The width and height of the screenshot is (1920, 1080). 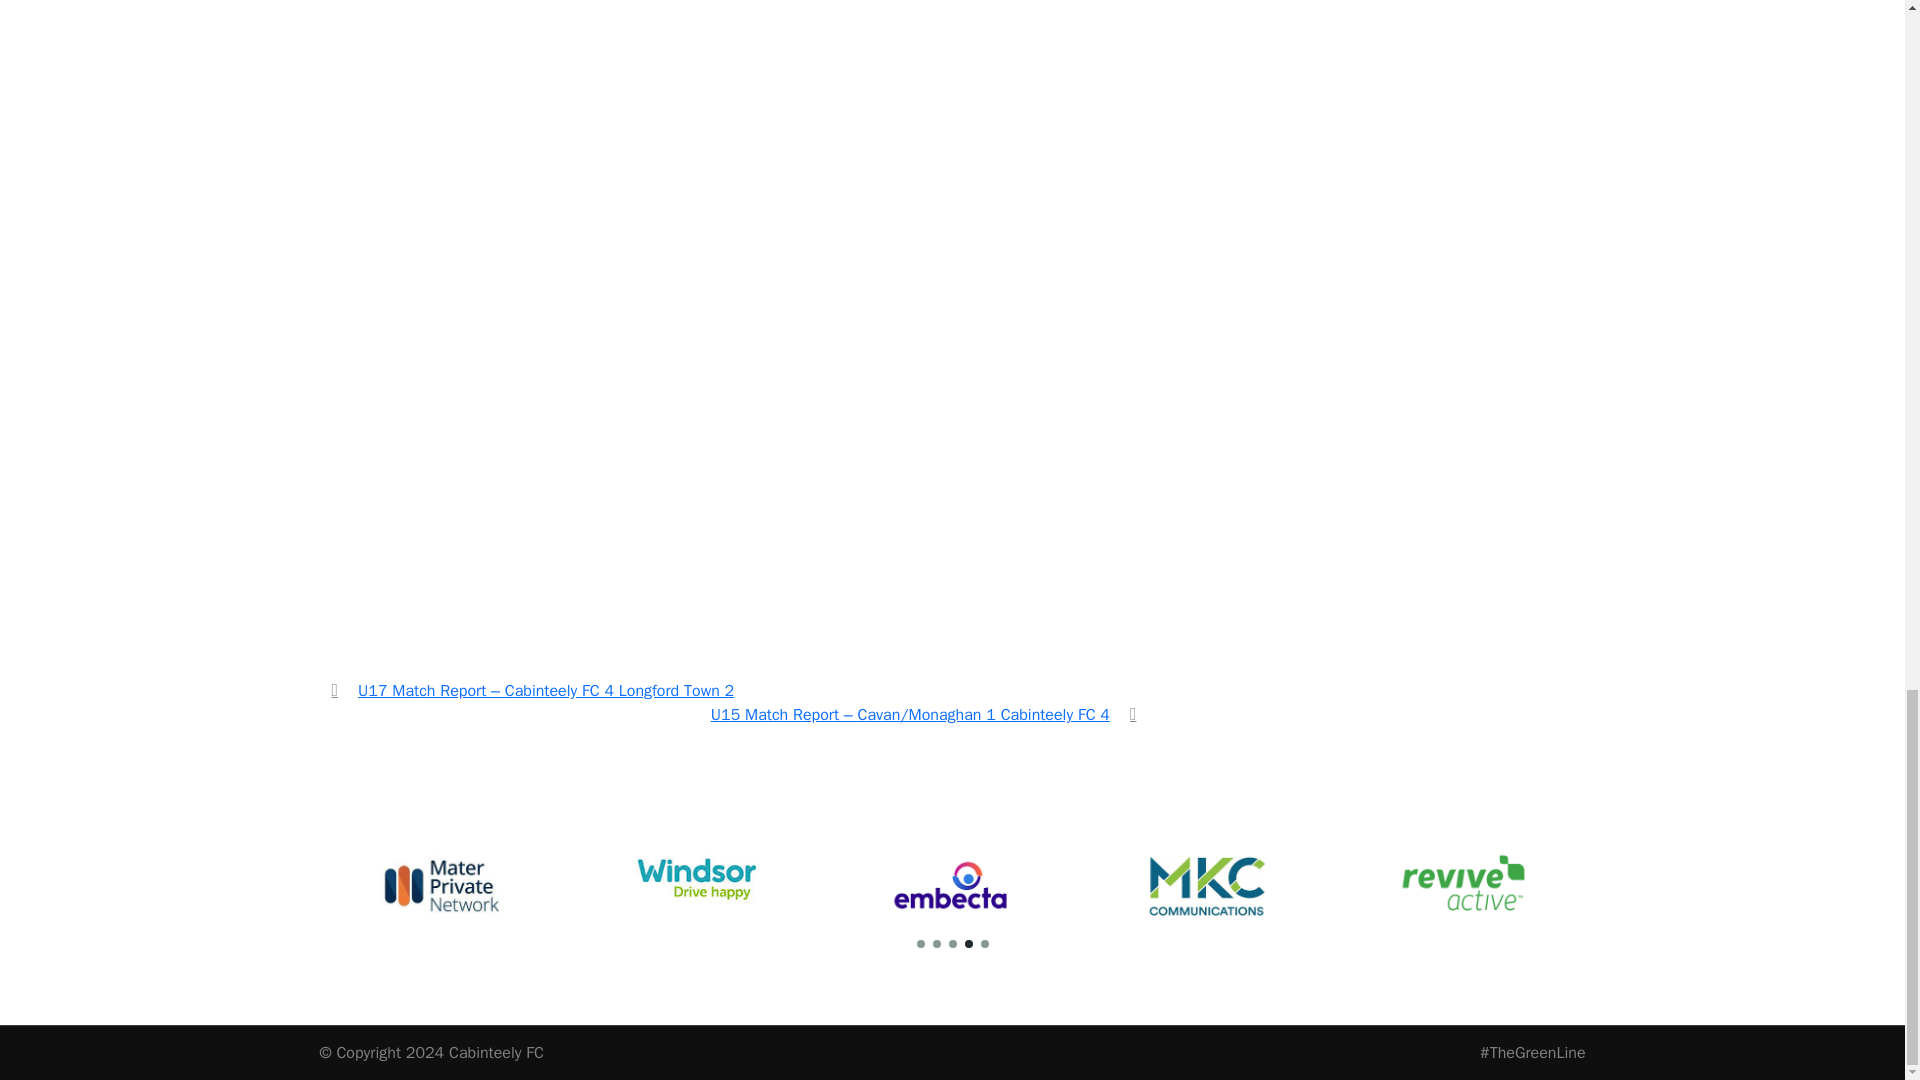 What do you see at coordinates (840, 44) in the screenshot?
I see `BBD2A40C-2E6A-4F85-88BE-A9DB5776474E` at bounding box center [840, 44].